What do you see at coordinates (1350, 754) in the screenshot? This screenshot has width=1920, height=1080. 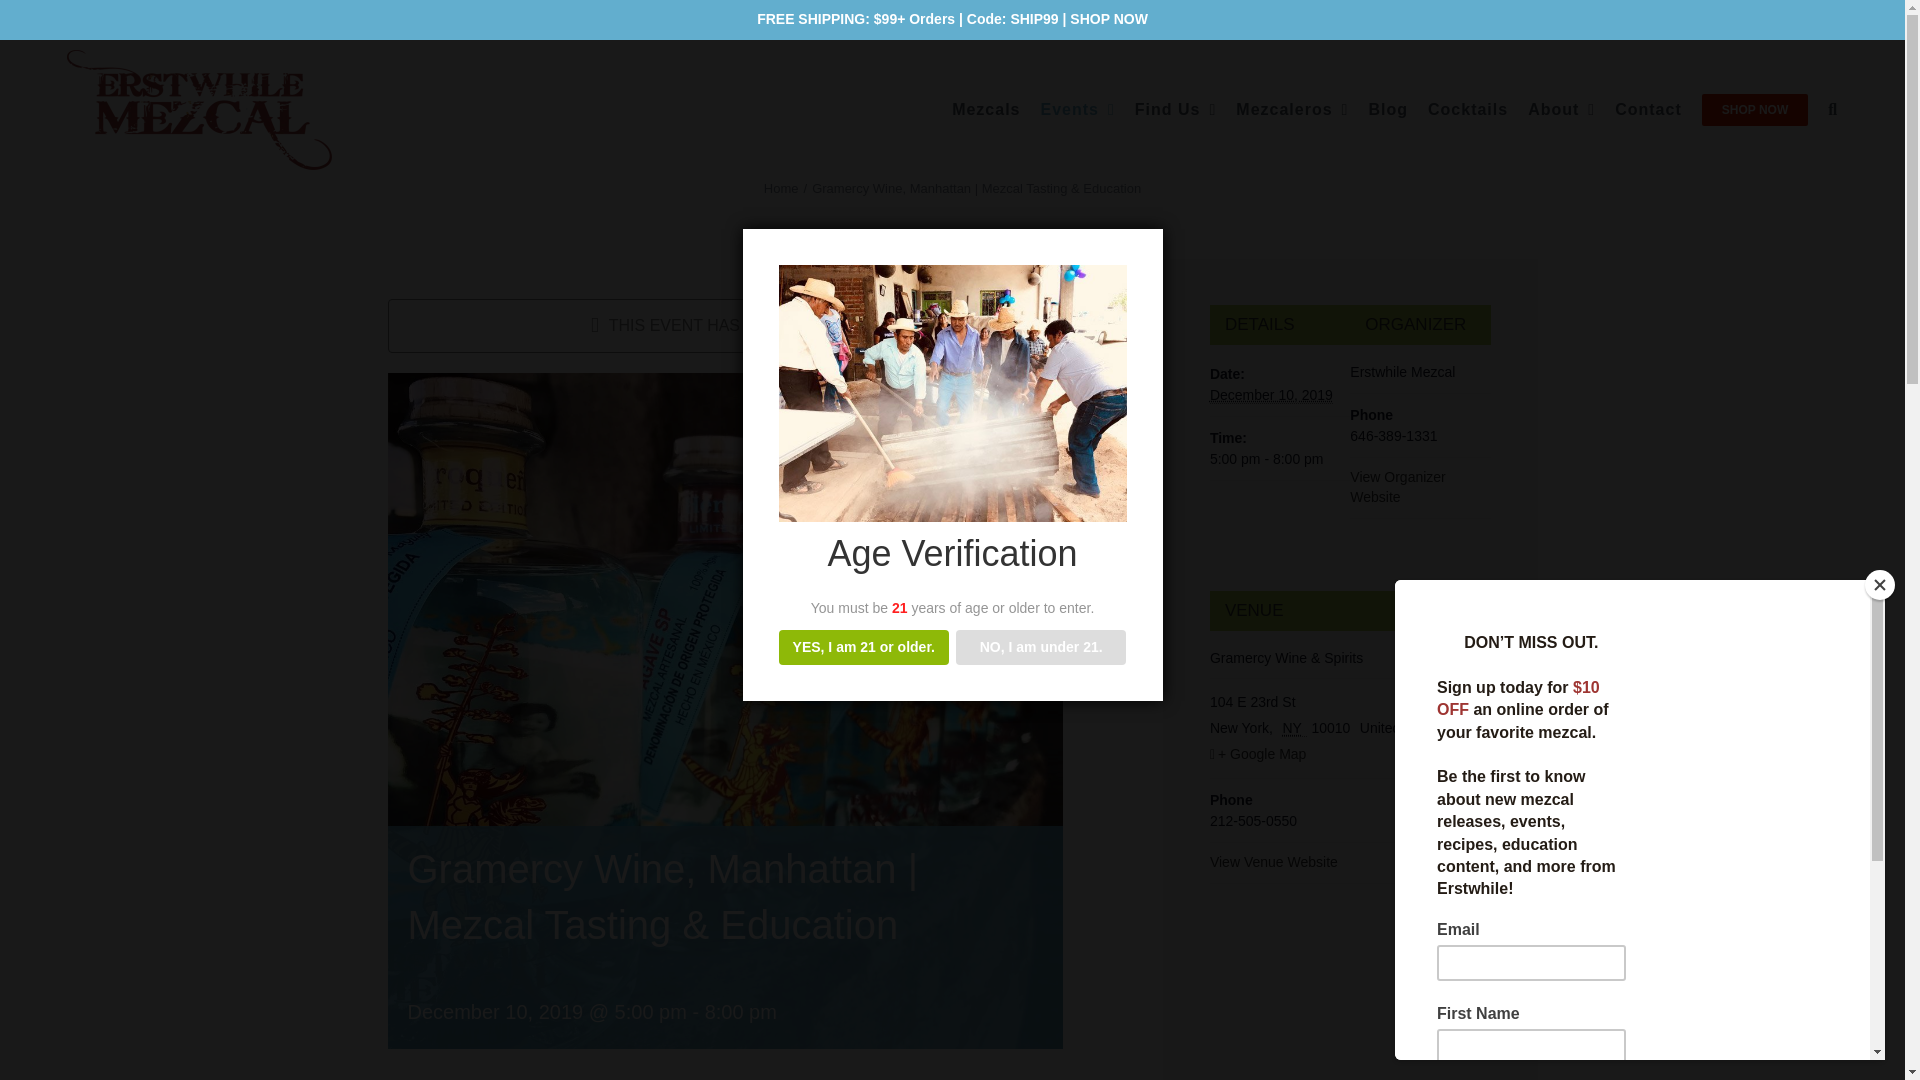 I see `Click to view a Google Map` at bounding box center [1350, 754].